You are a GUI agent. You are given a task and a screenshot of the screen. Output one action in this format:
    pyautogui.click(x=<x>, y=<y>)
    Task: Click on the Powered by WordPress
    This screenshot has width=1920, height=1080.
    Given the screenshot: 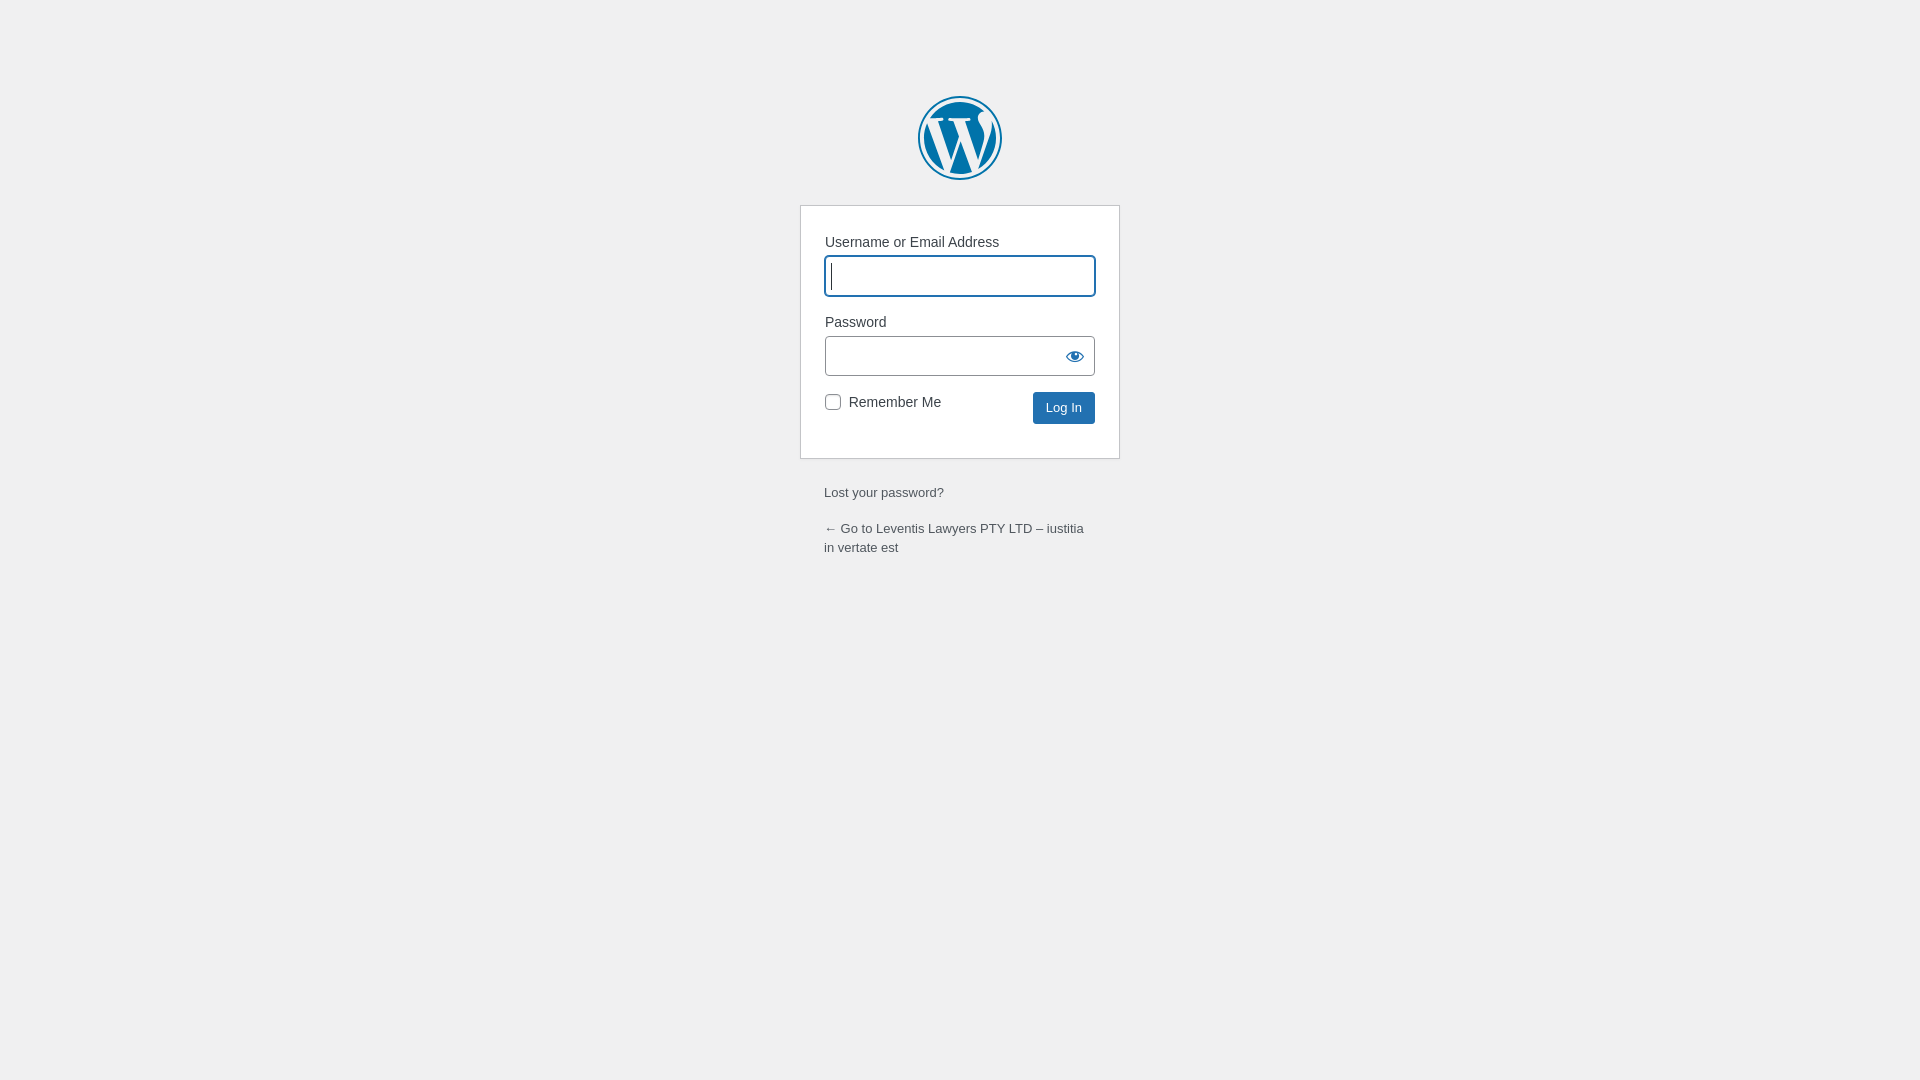 What is the action you would take?
    pyautogui.click(x=960, y=138)
    